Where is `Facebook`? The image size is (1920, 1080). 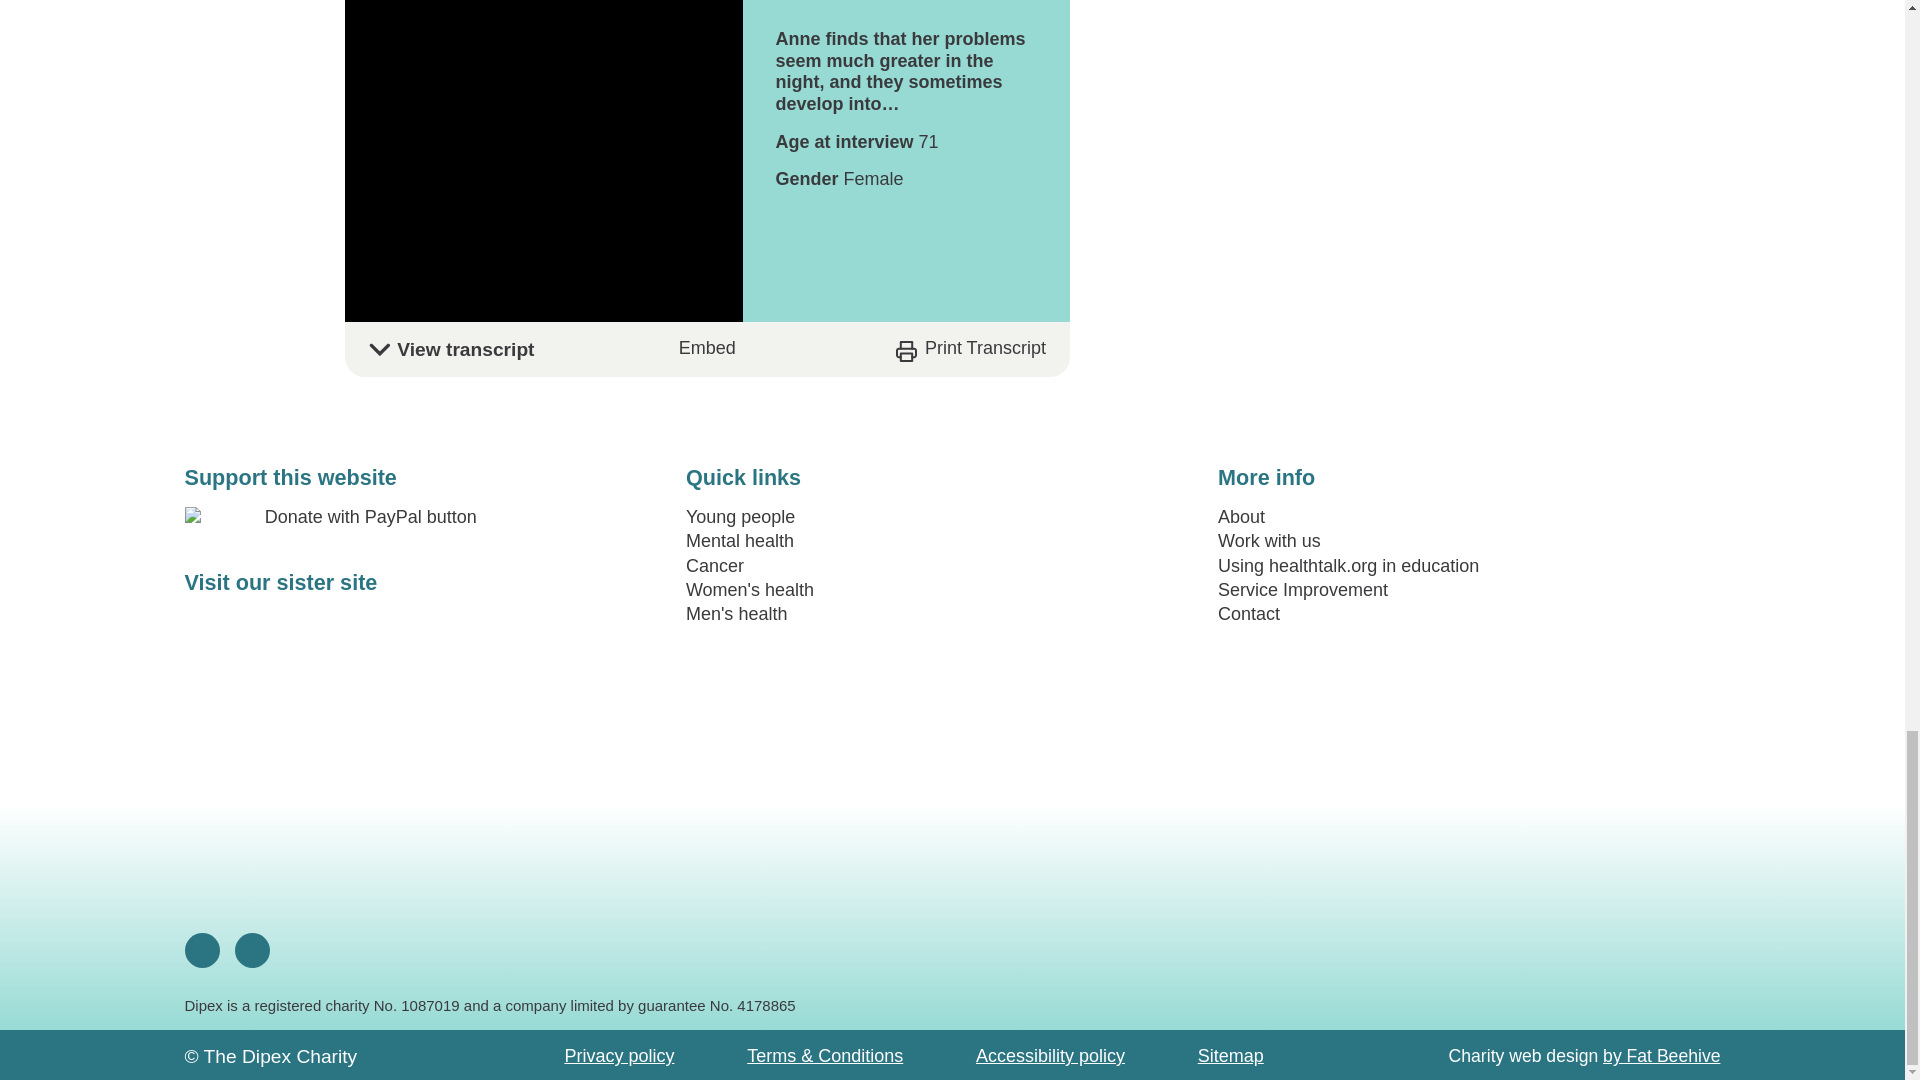 Facebook is located at coordinates (202, 950).